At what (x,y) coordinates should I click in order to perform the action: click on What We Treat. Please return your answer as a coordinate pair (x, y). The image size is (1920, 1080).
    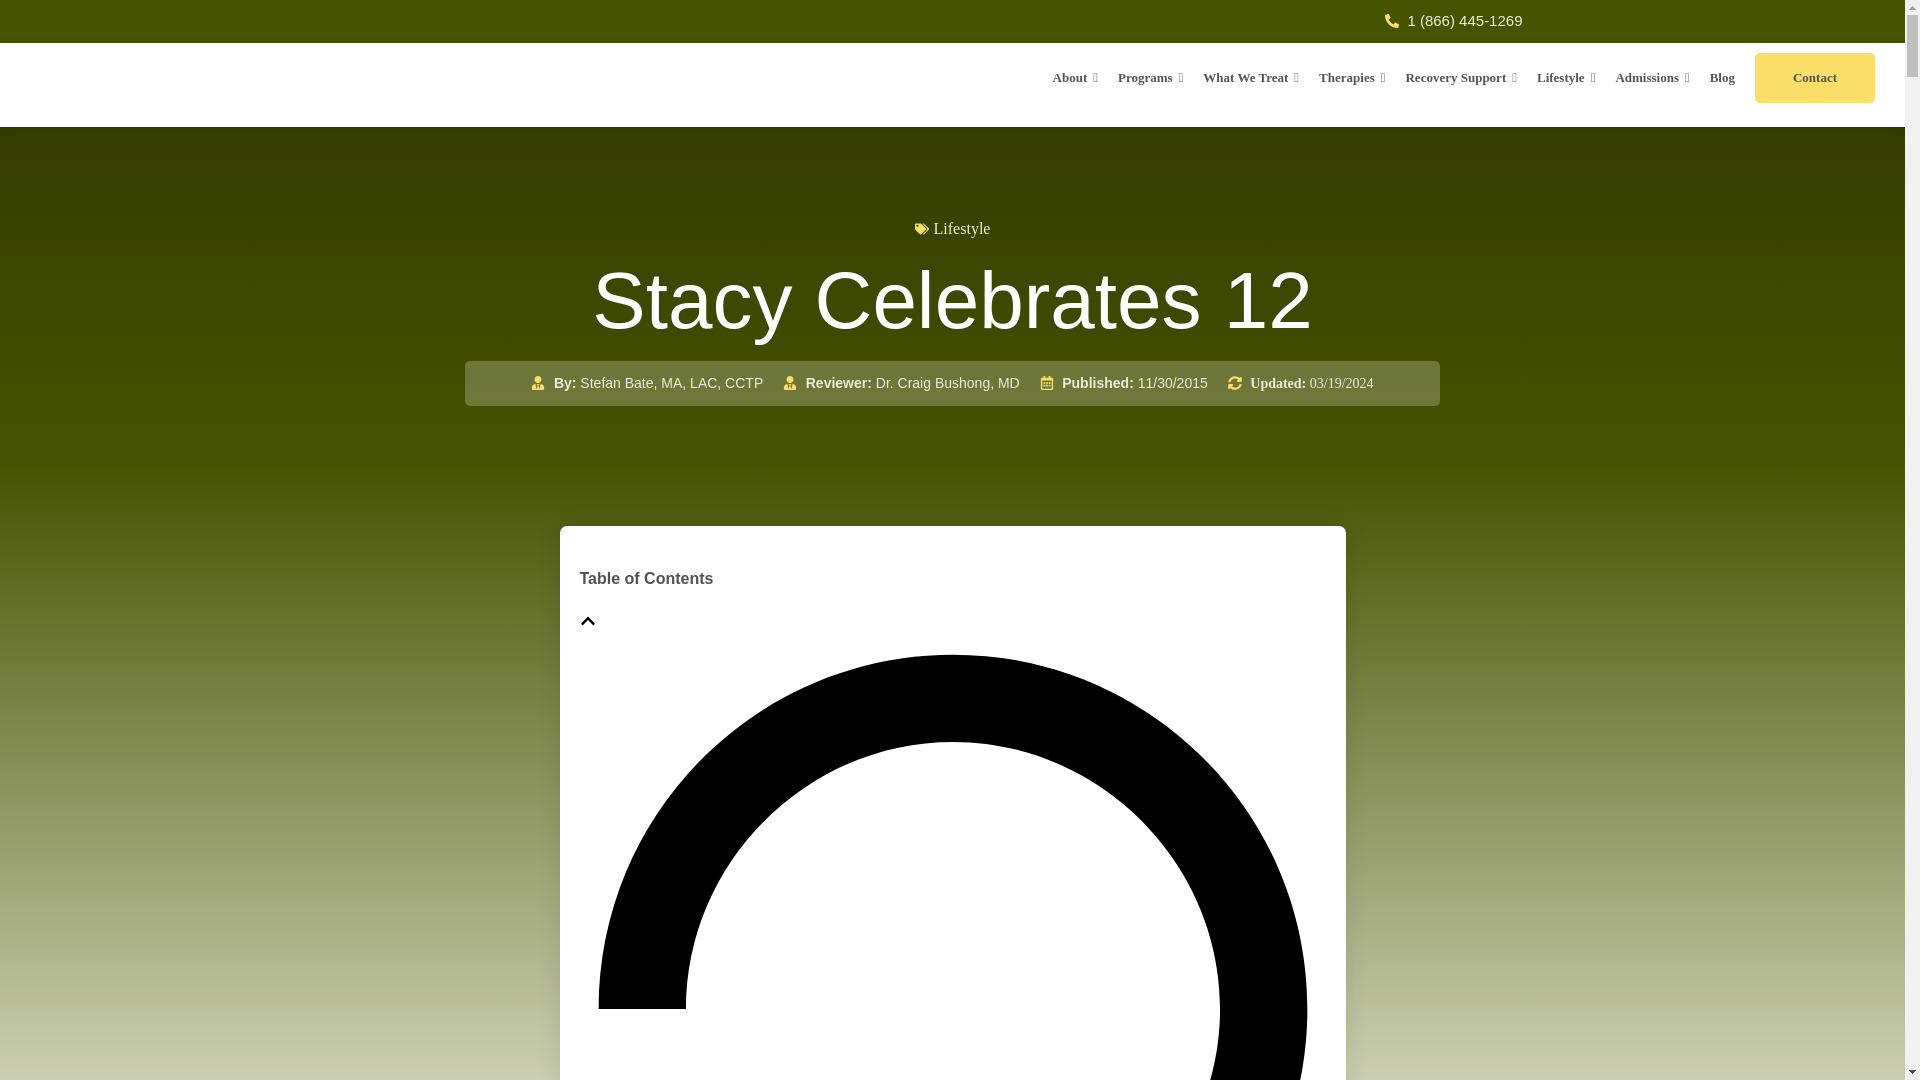
    Looking at the image, I should click on (1250, 76).